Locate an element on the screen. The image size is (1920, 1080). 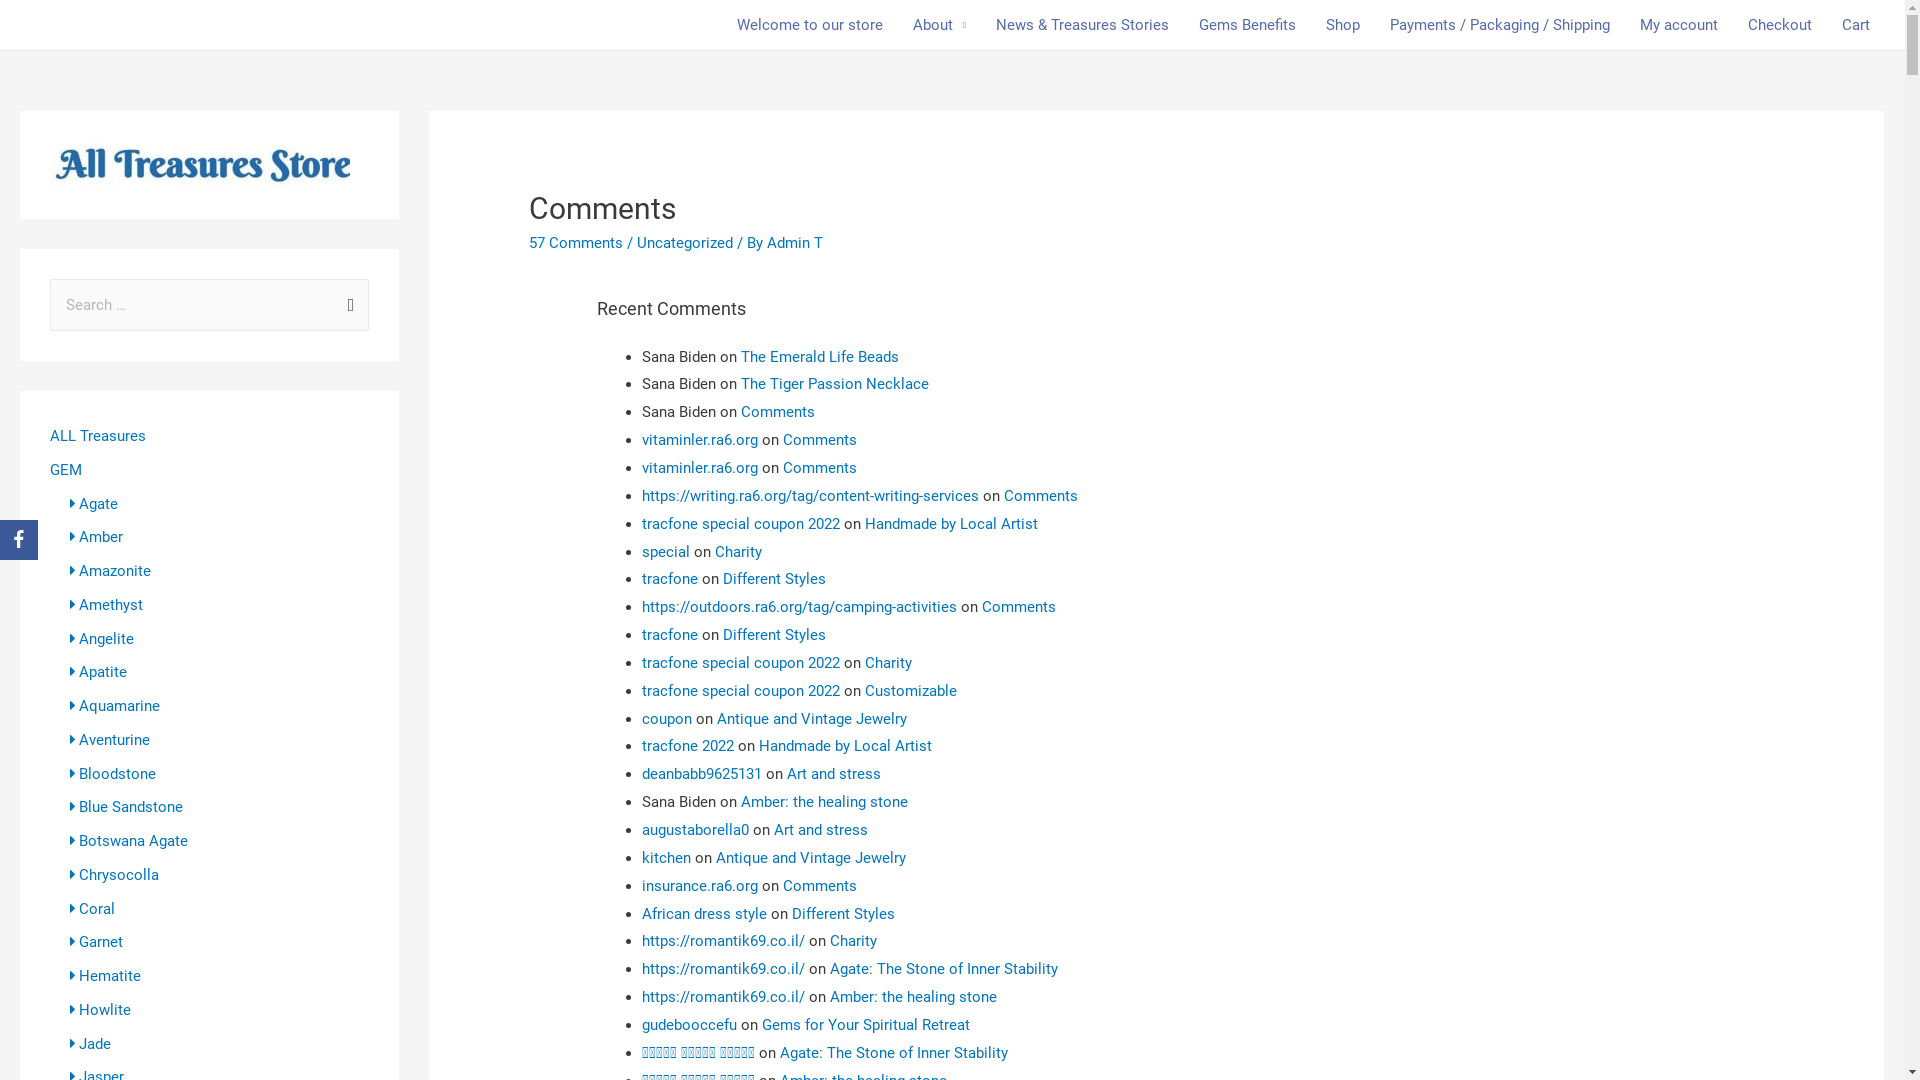
Checkout is located at coordinates (1780, 25).